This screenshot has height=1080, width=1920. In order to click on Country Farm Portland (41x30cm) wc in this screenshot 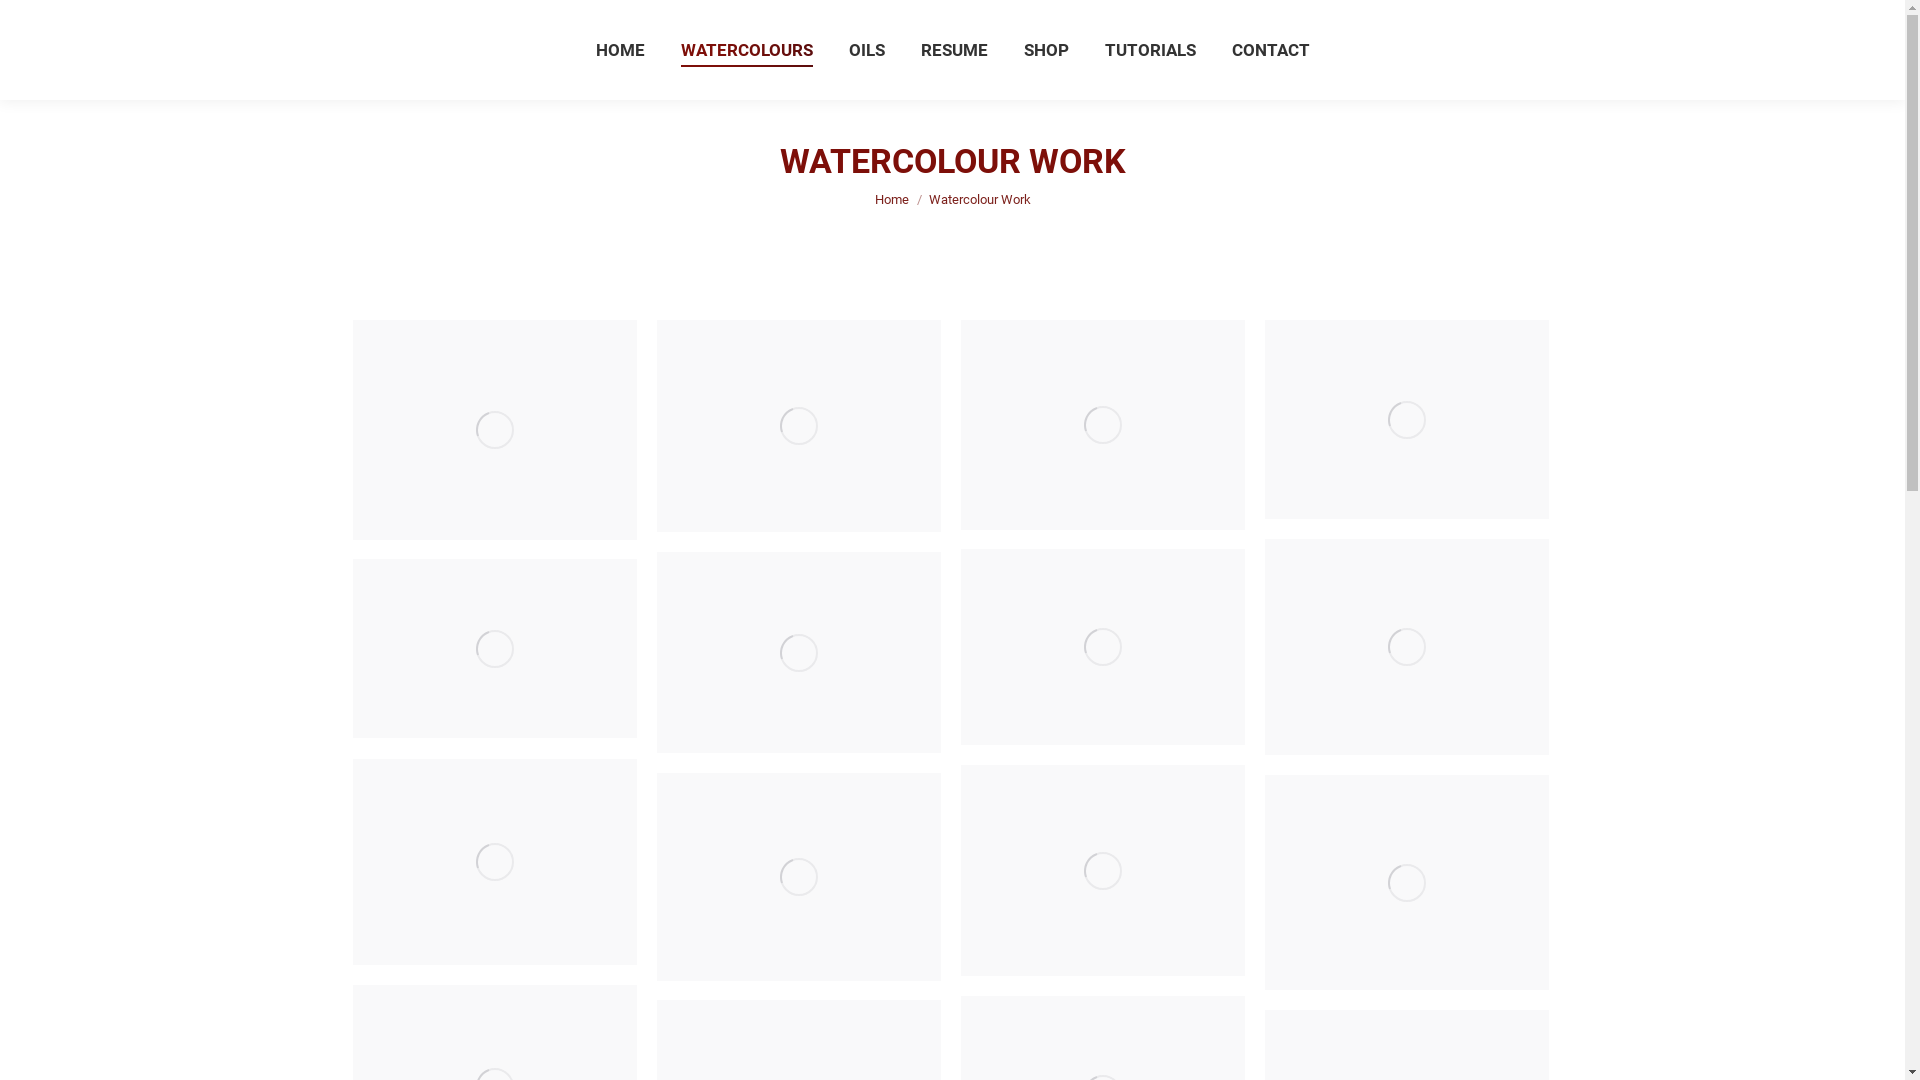, I will do `click(494, 430)`.